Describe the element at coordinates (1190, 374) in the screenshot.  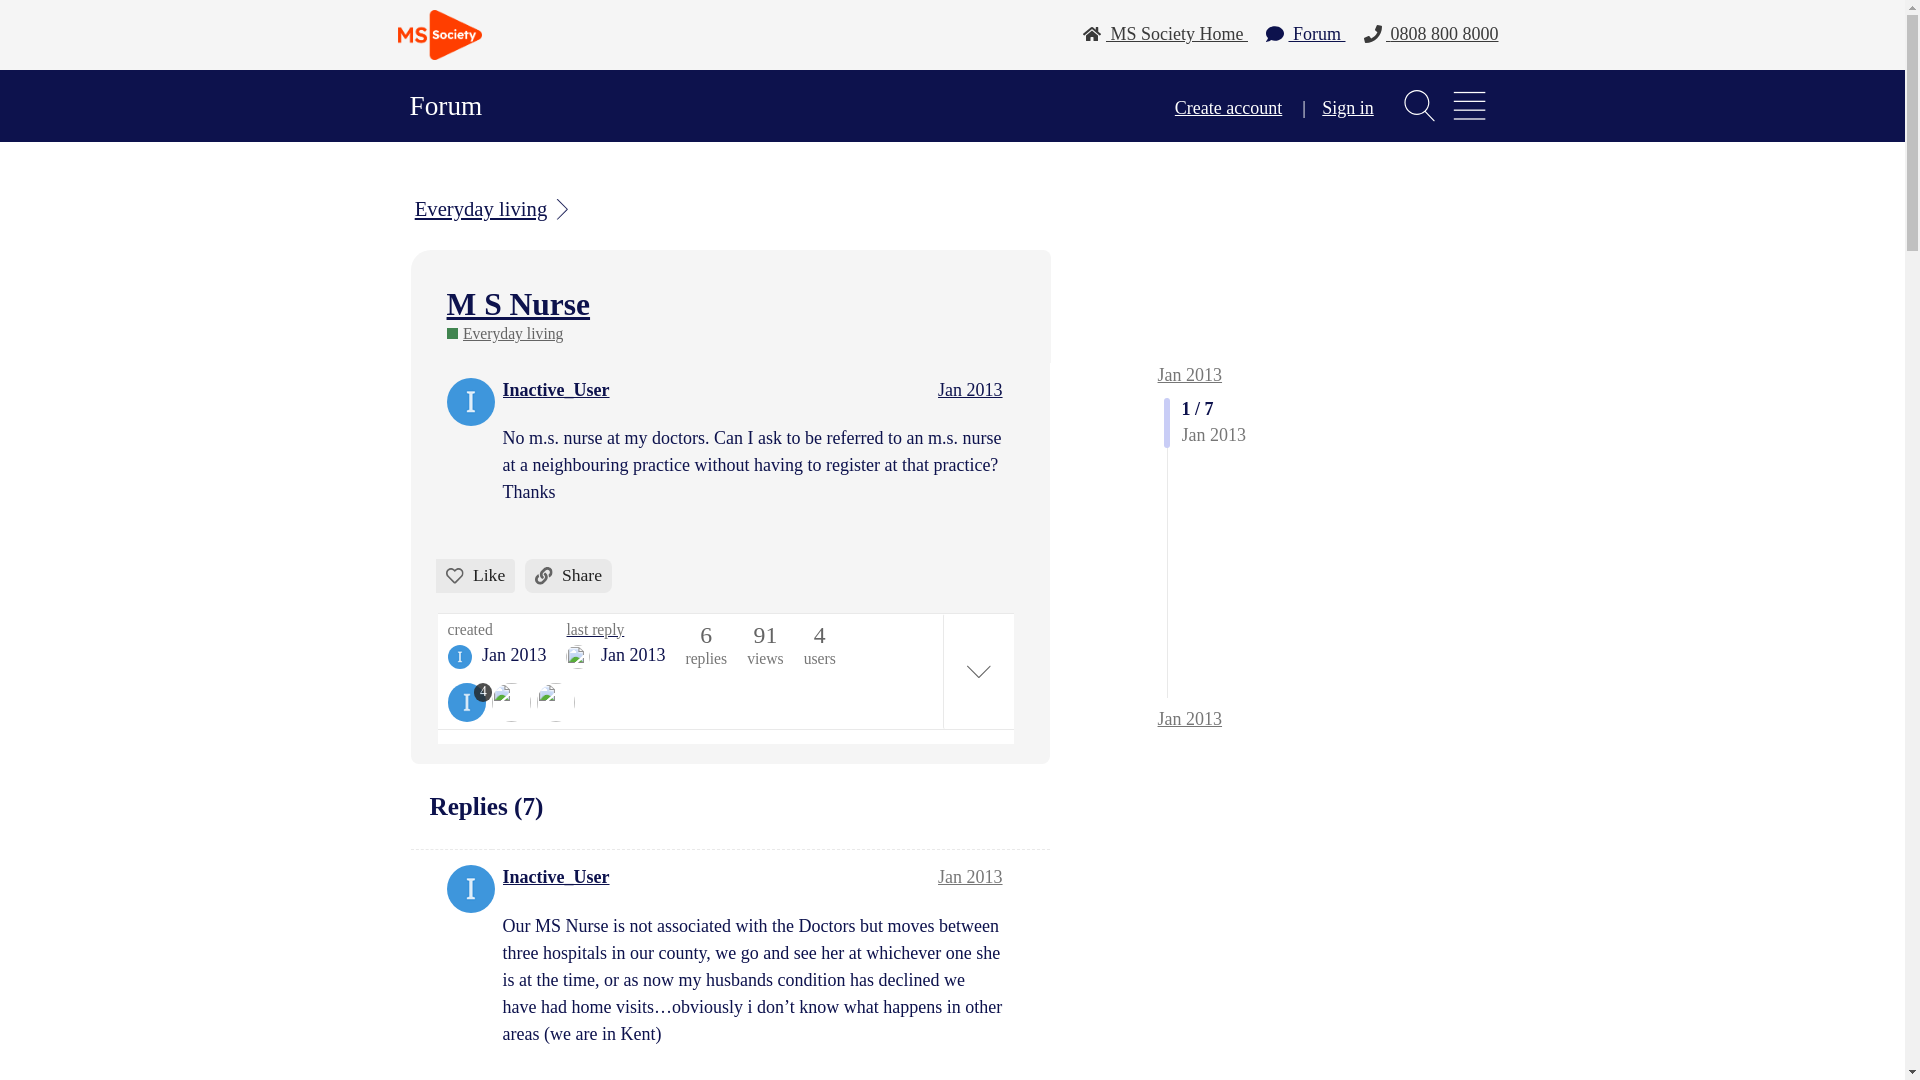
I see `Jan 2013` at that location.